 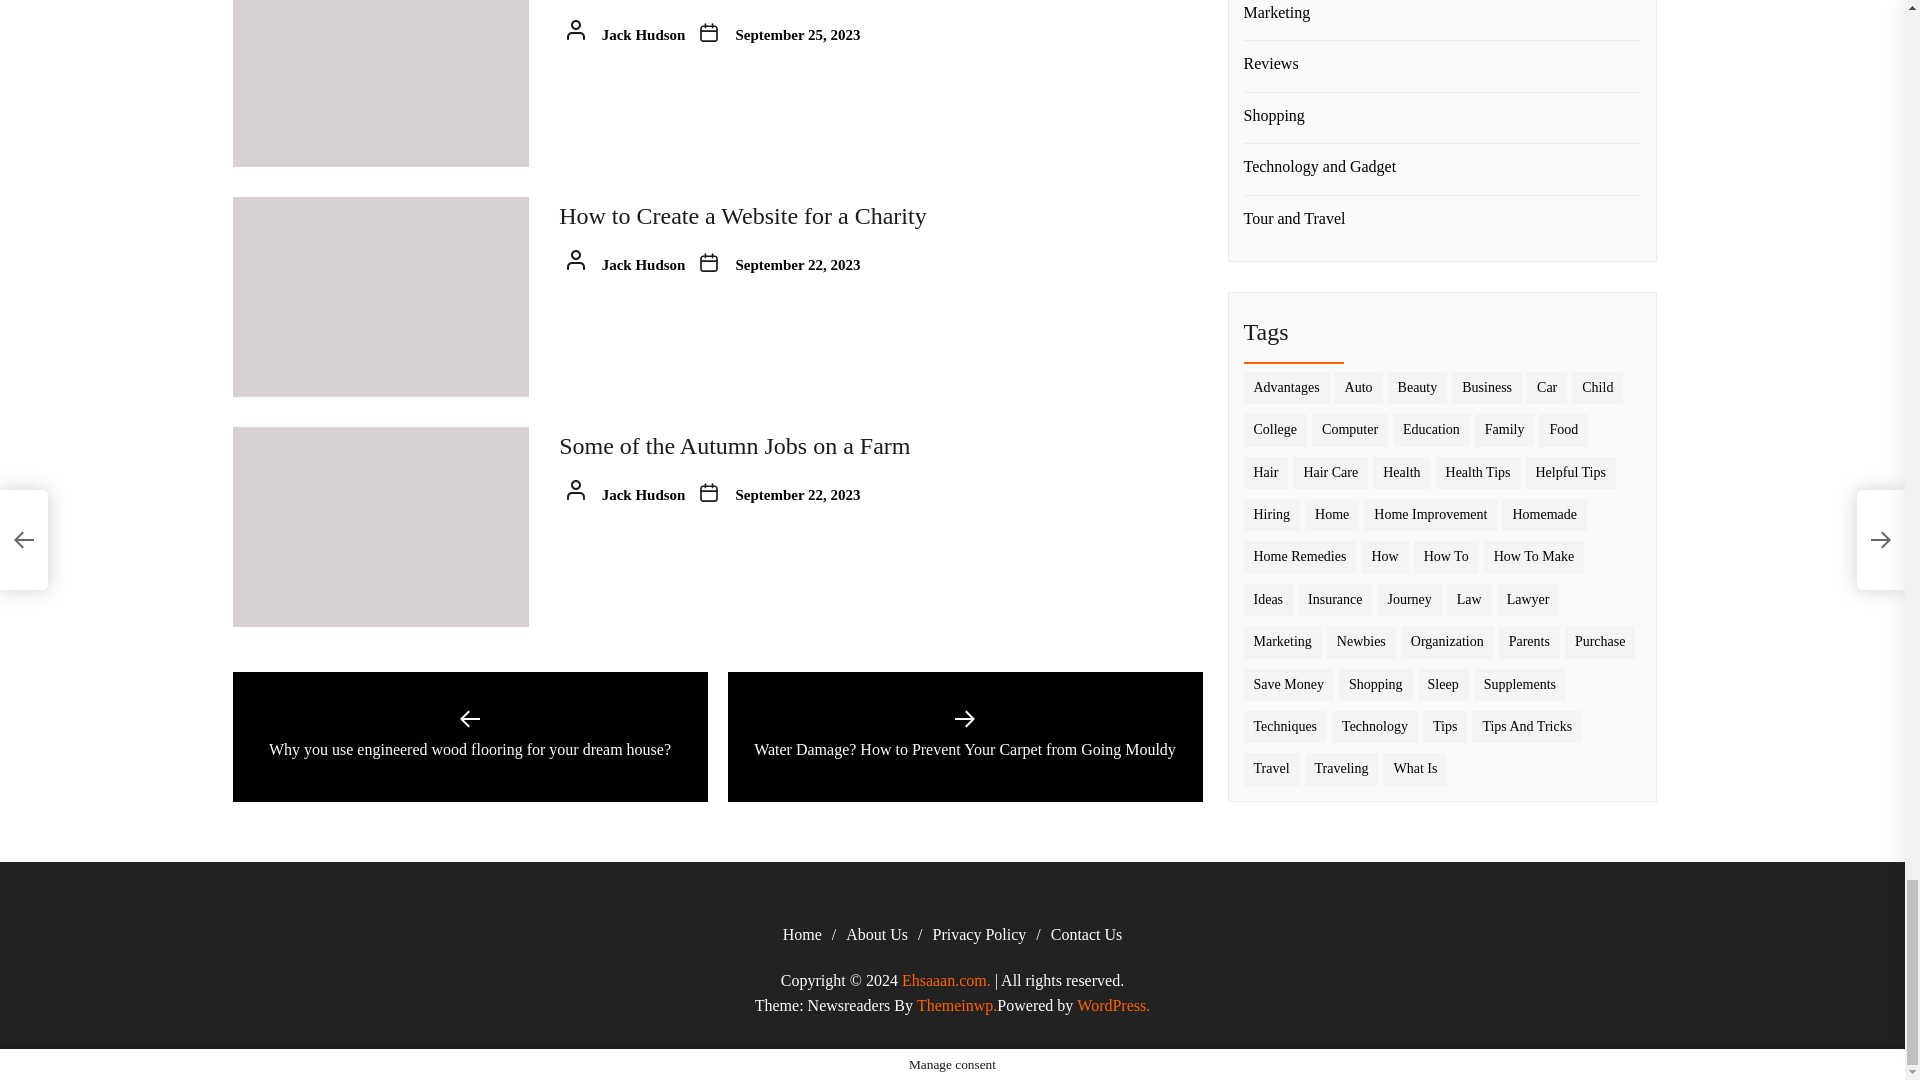 What do you see at coordinates (946, 980) in the screenshot?
I see `Ehsaaan.com` at bounding box center [946, 980].